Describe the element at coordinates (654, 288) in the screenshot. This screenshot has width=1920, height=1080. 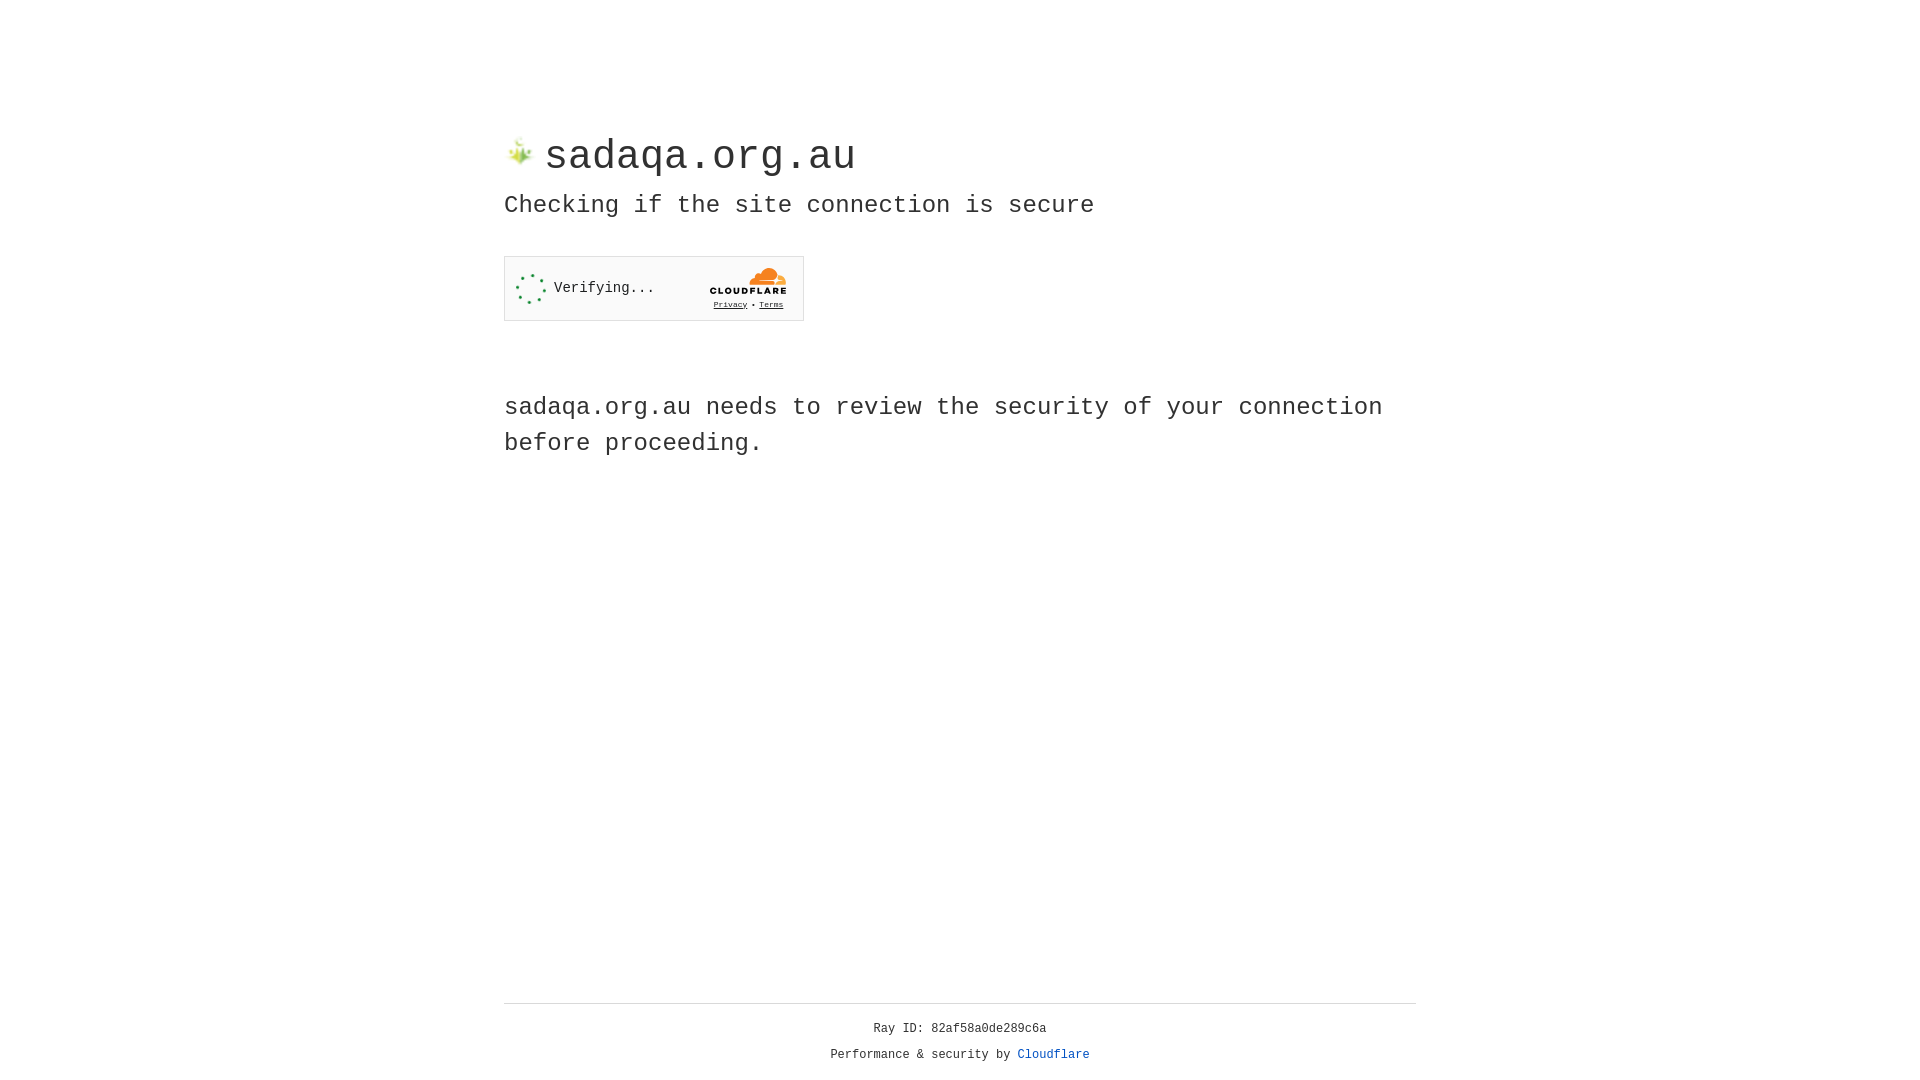
I see `Widget containing a Cloudflare security challenge` at that location.